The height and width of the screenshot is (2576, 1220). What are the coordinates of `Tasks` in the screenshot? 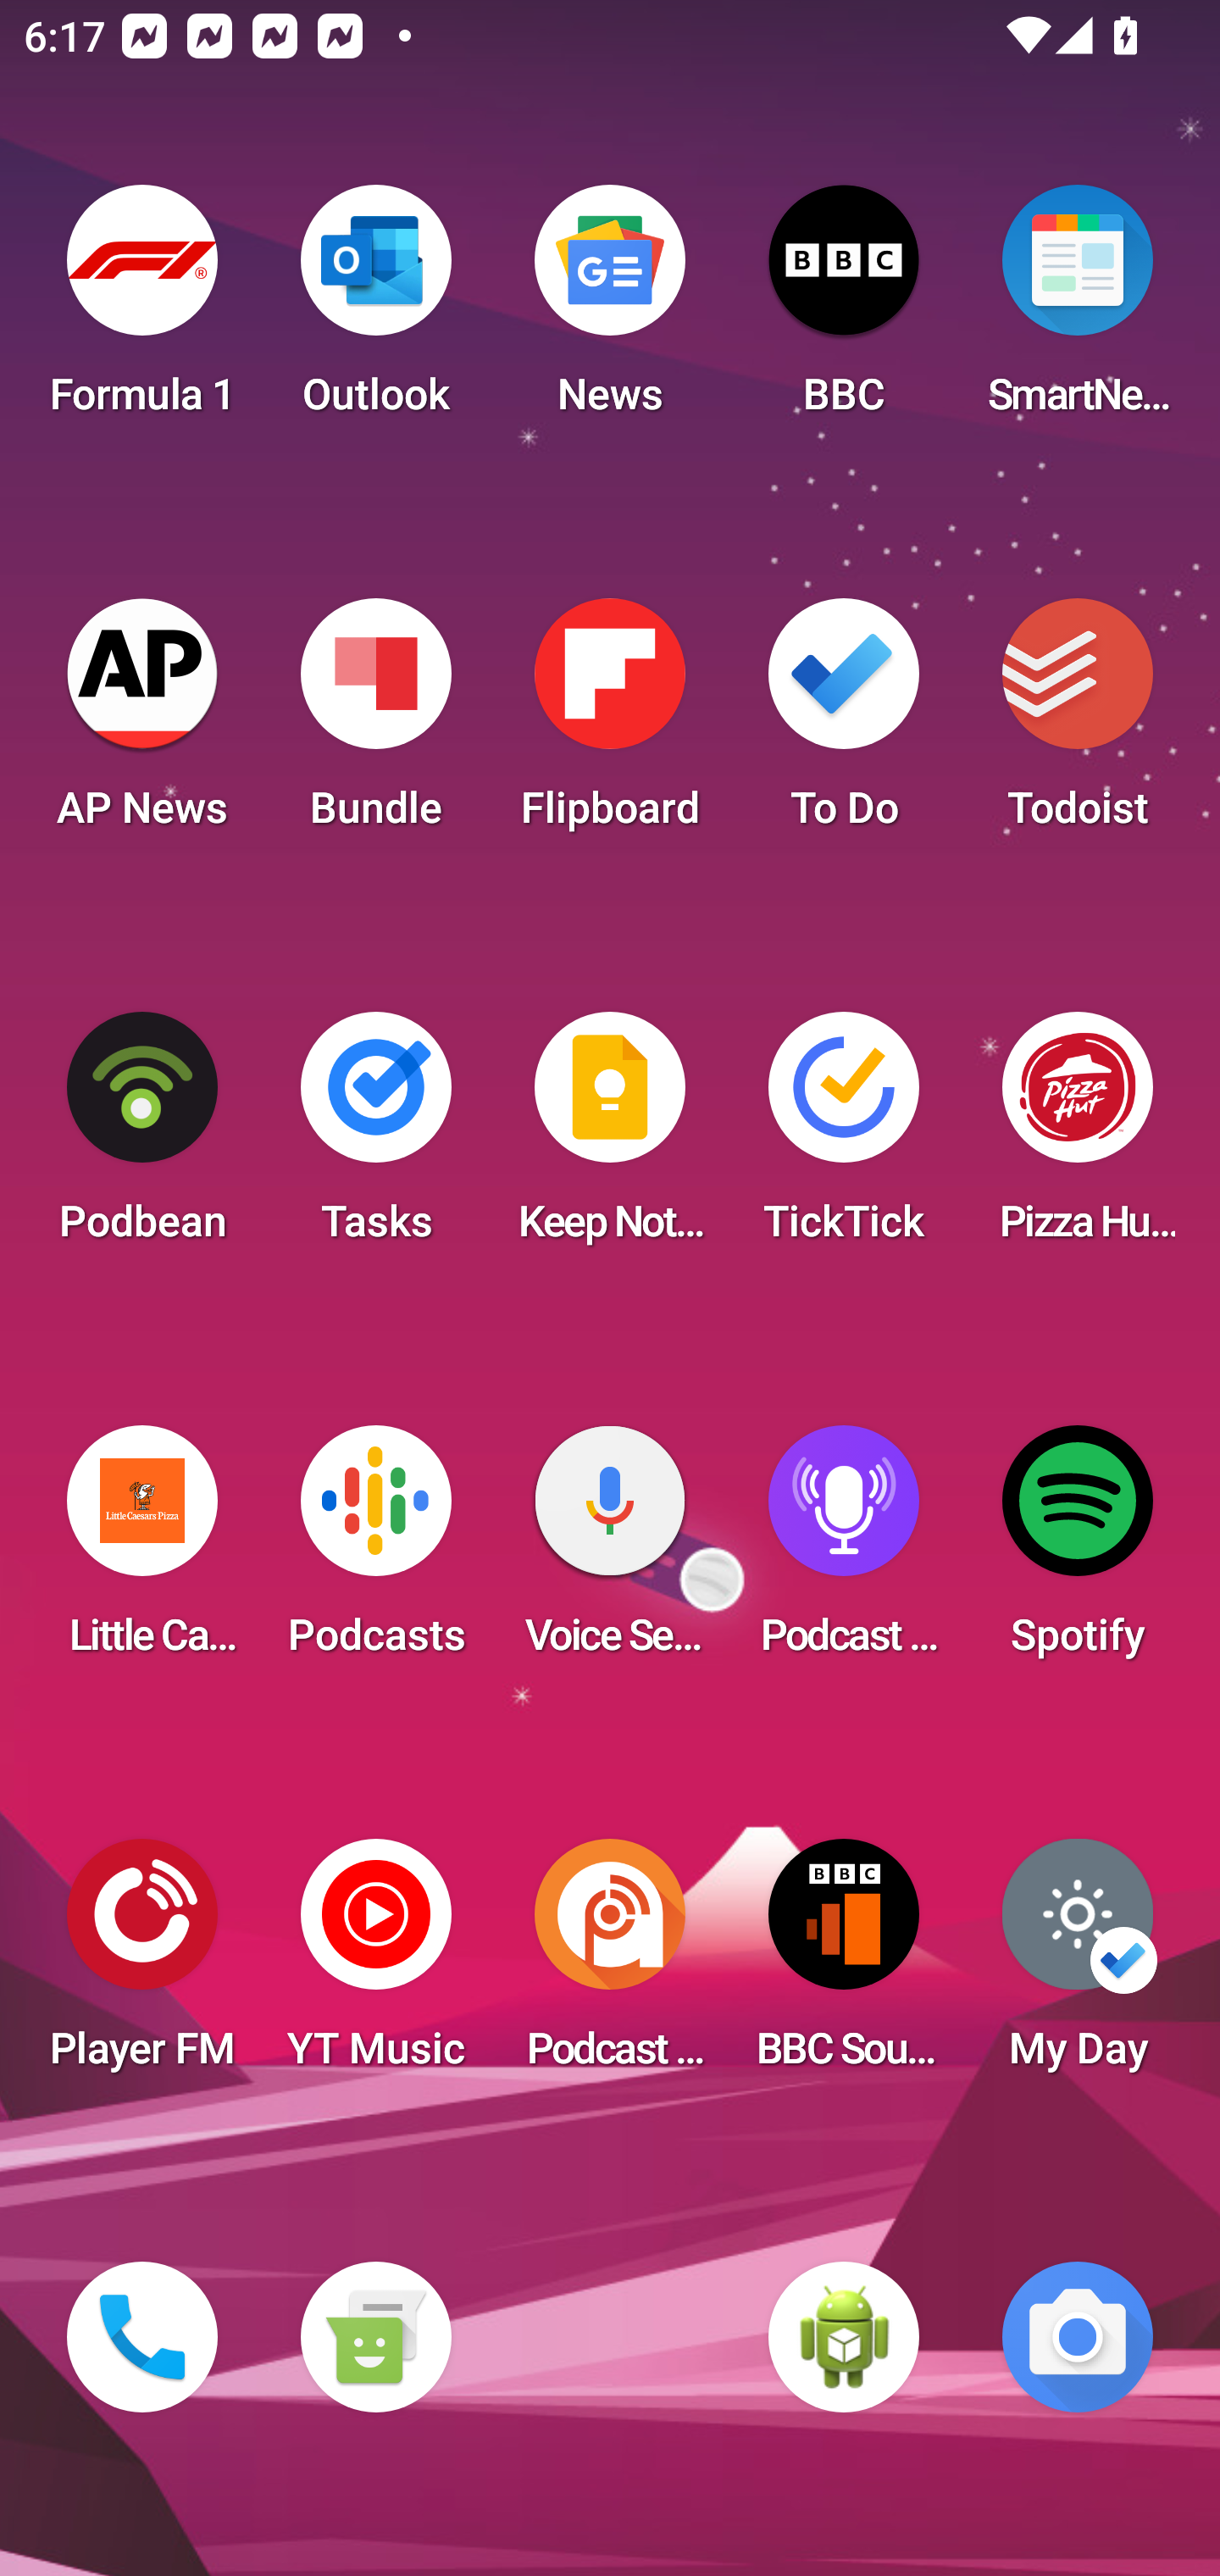 It's located at (375, 1137).